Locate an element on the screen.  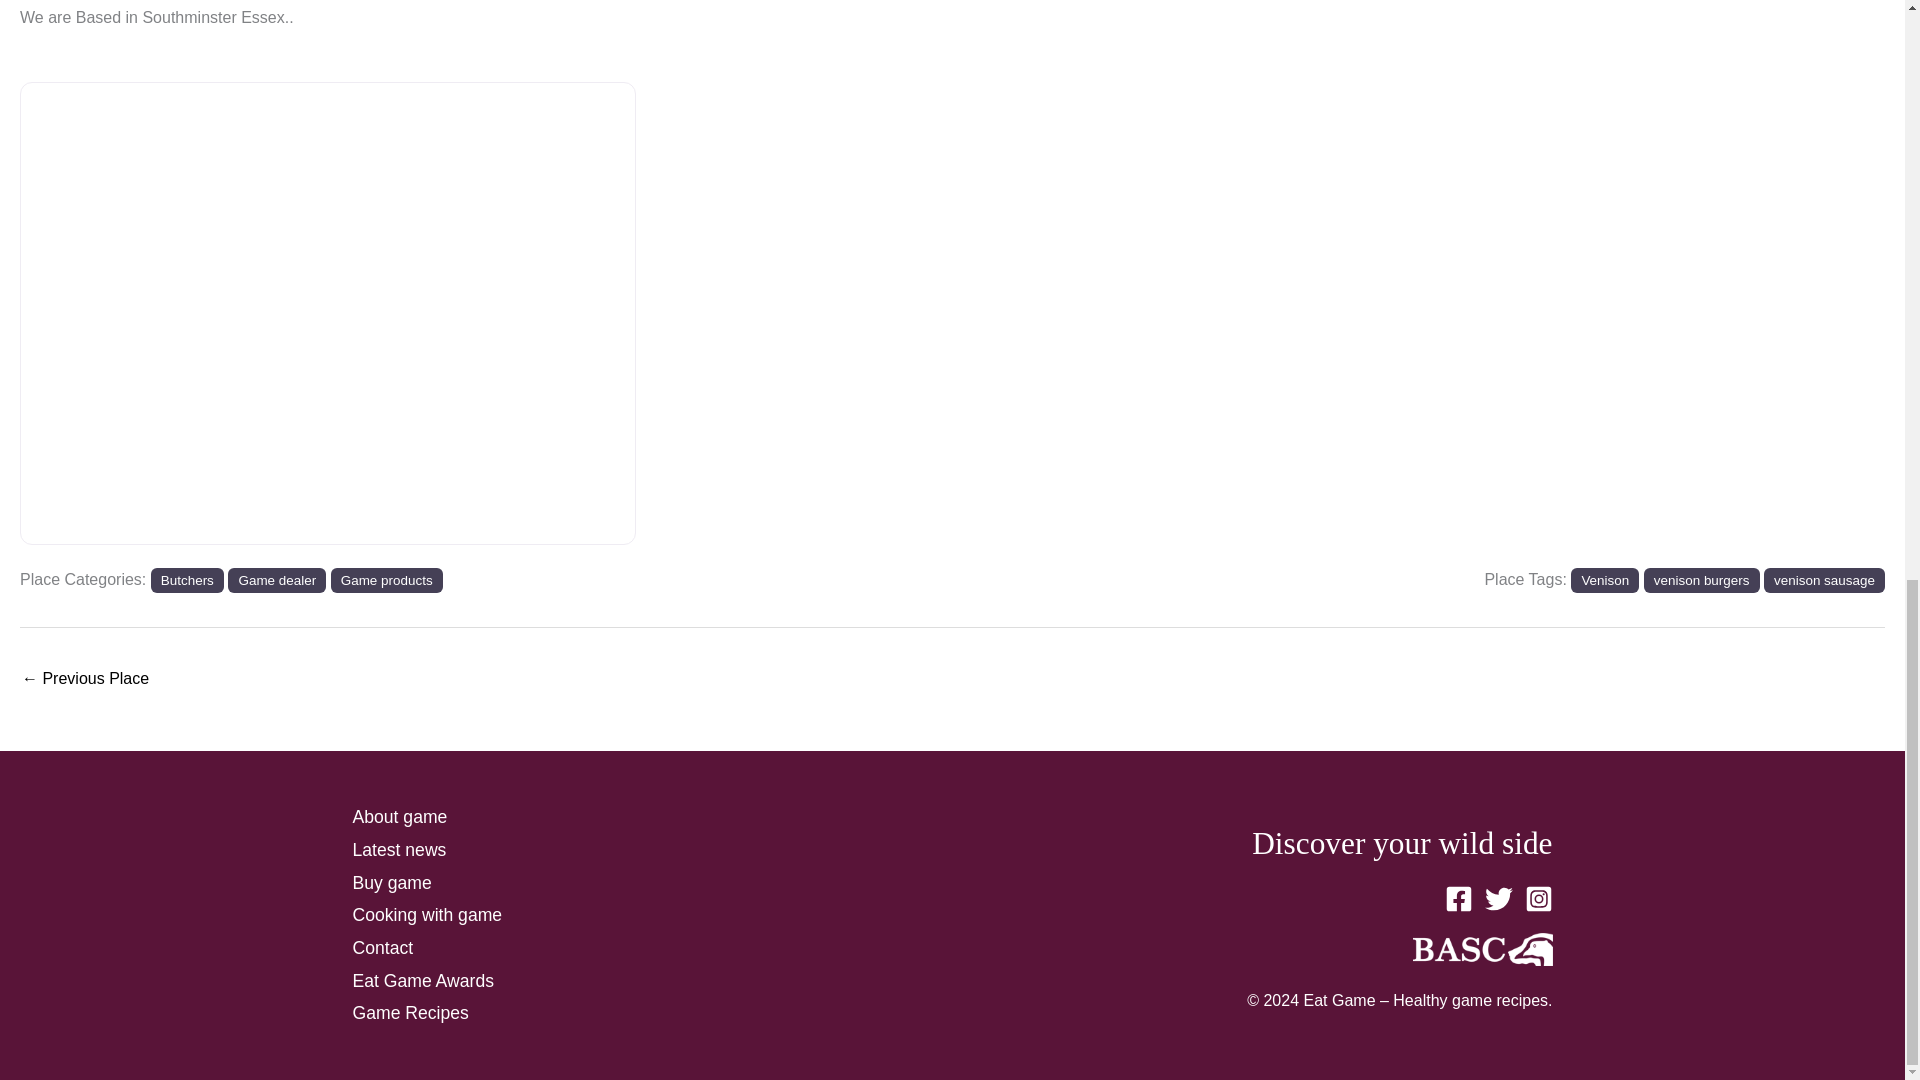
Game dealer is located at coordinates (277, 580).